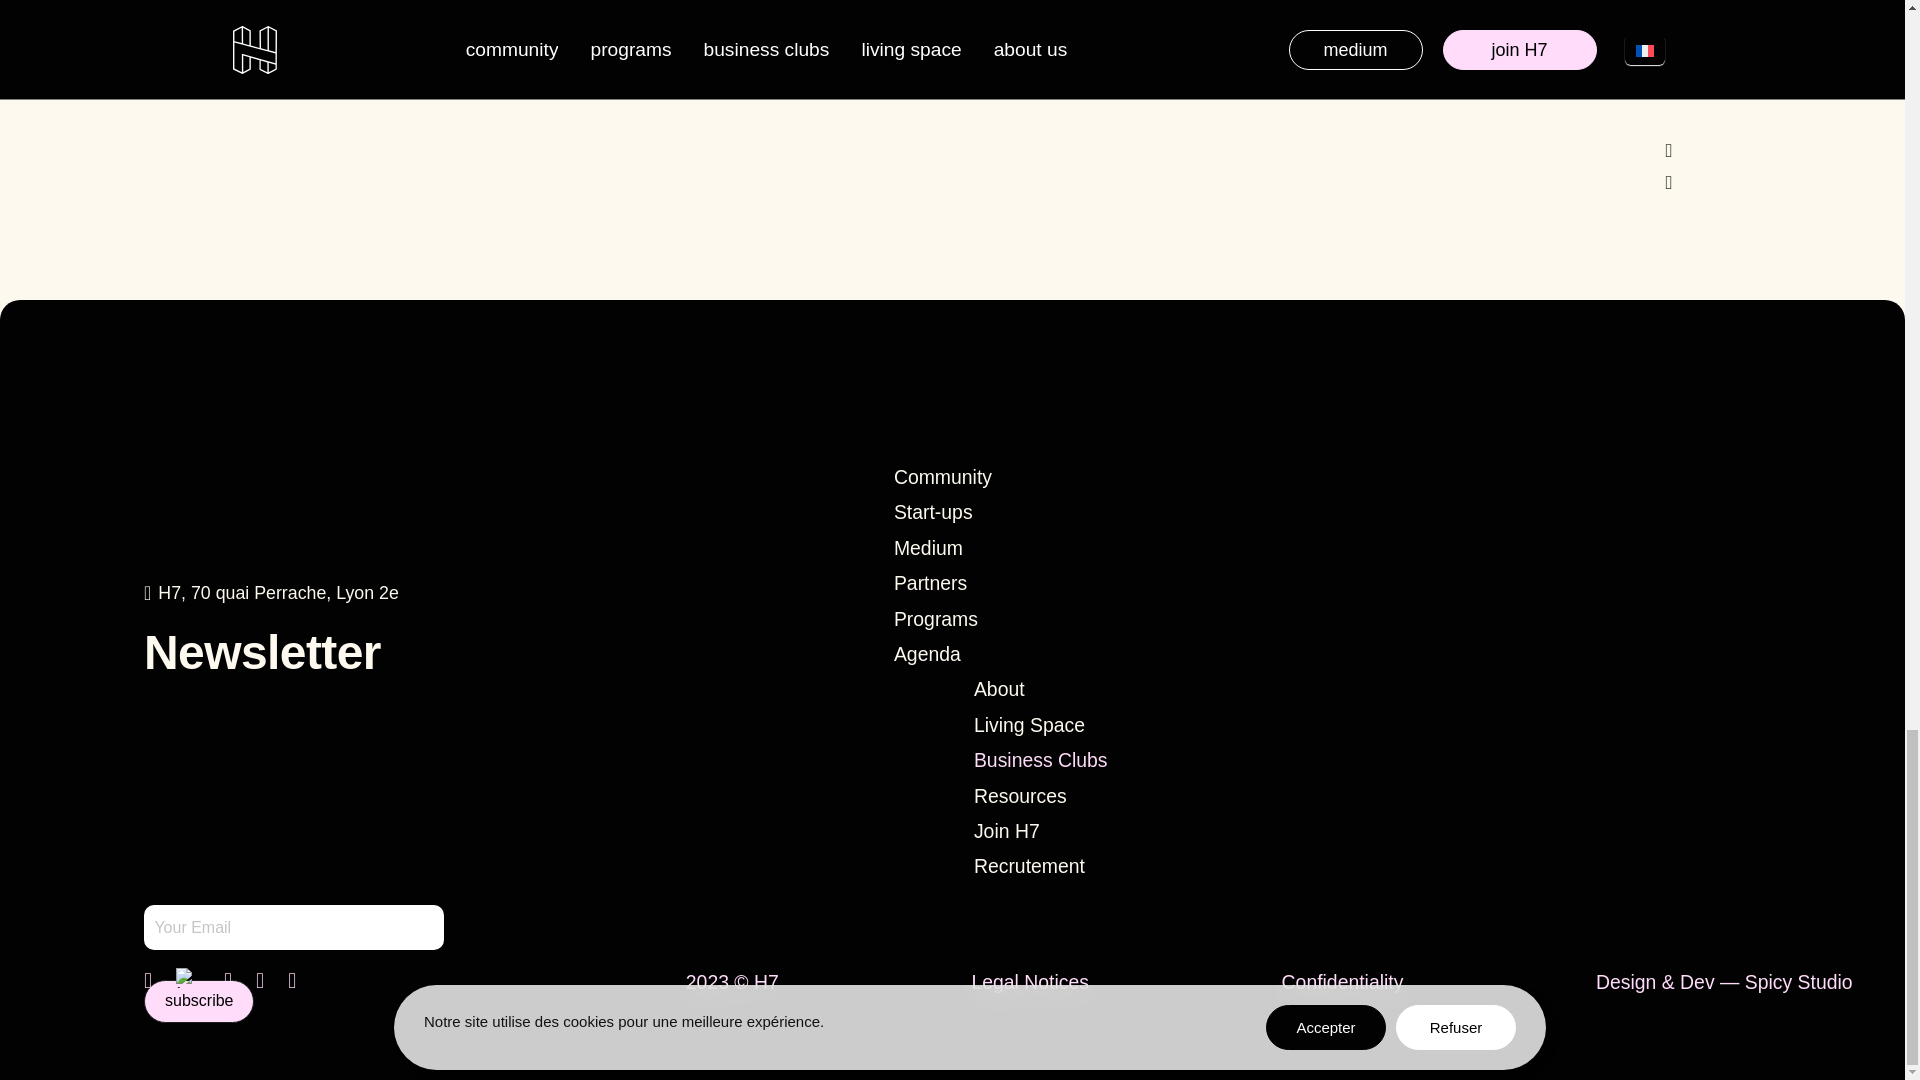  Describe the element at coordinates (964, 512) in the screenshot. I see `Start-ups` at that location.